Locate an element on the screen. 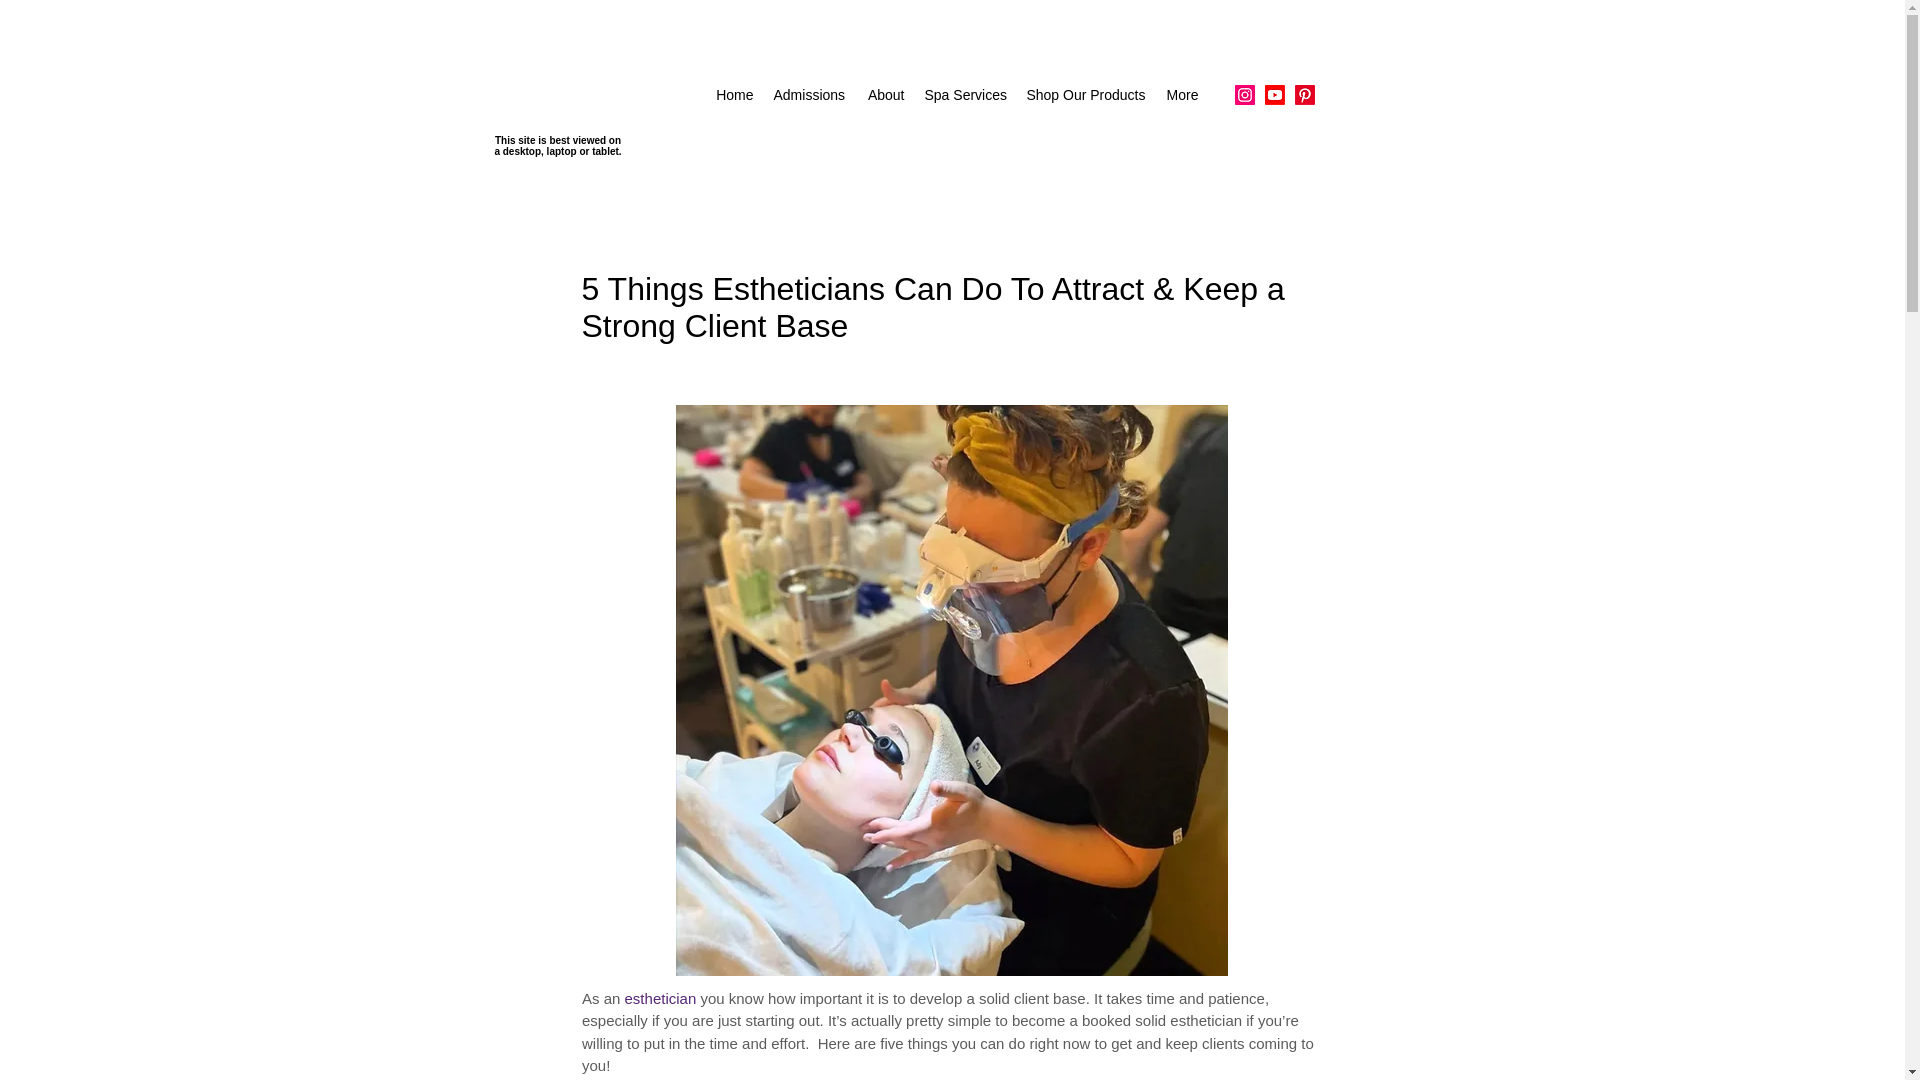  Admissions is located at coordinates (809, 94).